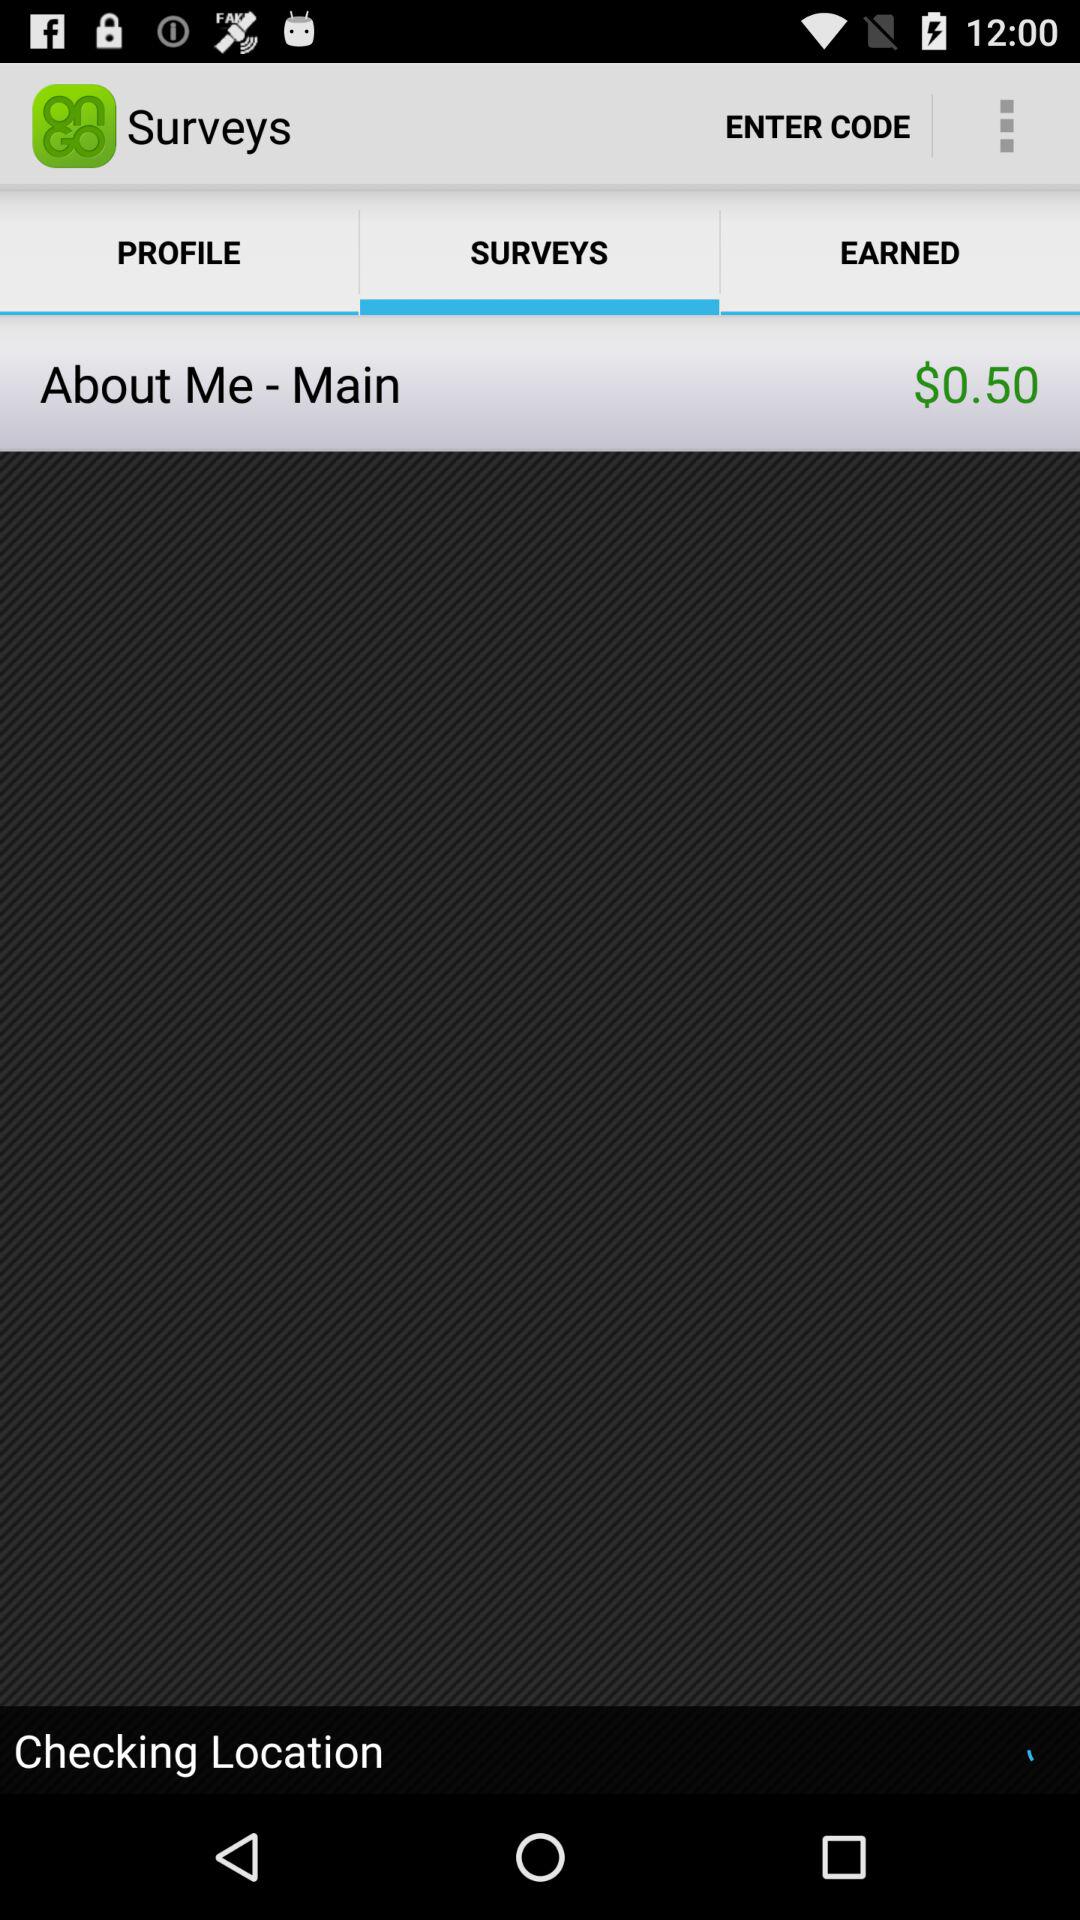 This screenshot has height=1920, width=1080. What do you see at coordinates (476, 382) in the screenshot?
I see `swipe until about me - main` at bounding box center [476, 382].